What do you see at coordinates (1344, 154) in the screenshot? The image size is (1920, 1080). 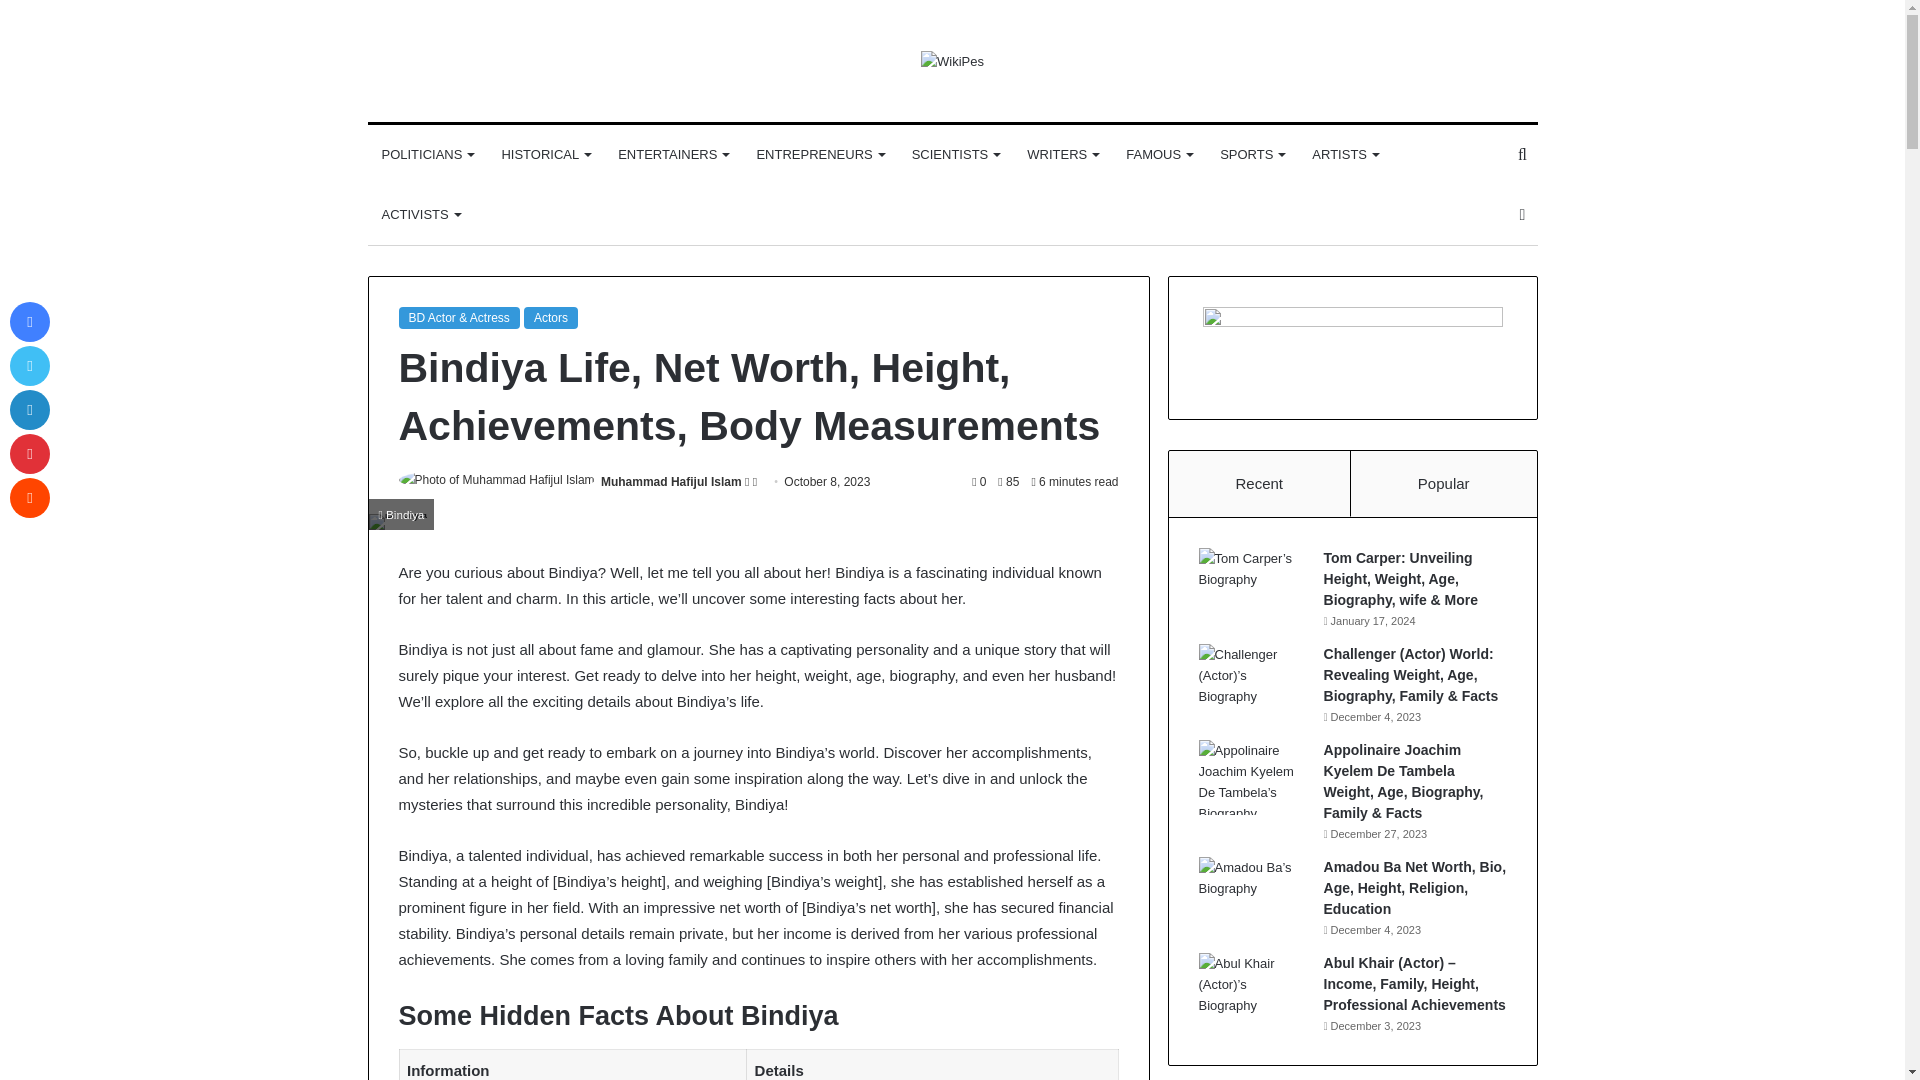 I see `ARTISTS` at bounding box center [1344, 154].